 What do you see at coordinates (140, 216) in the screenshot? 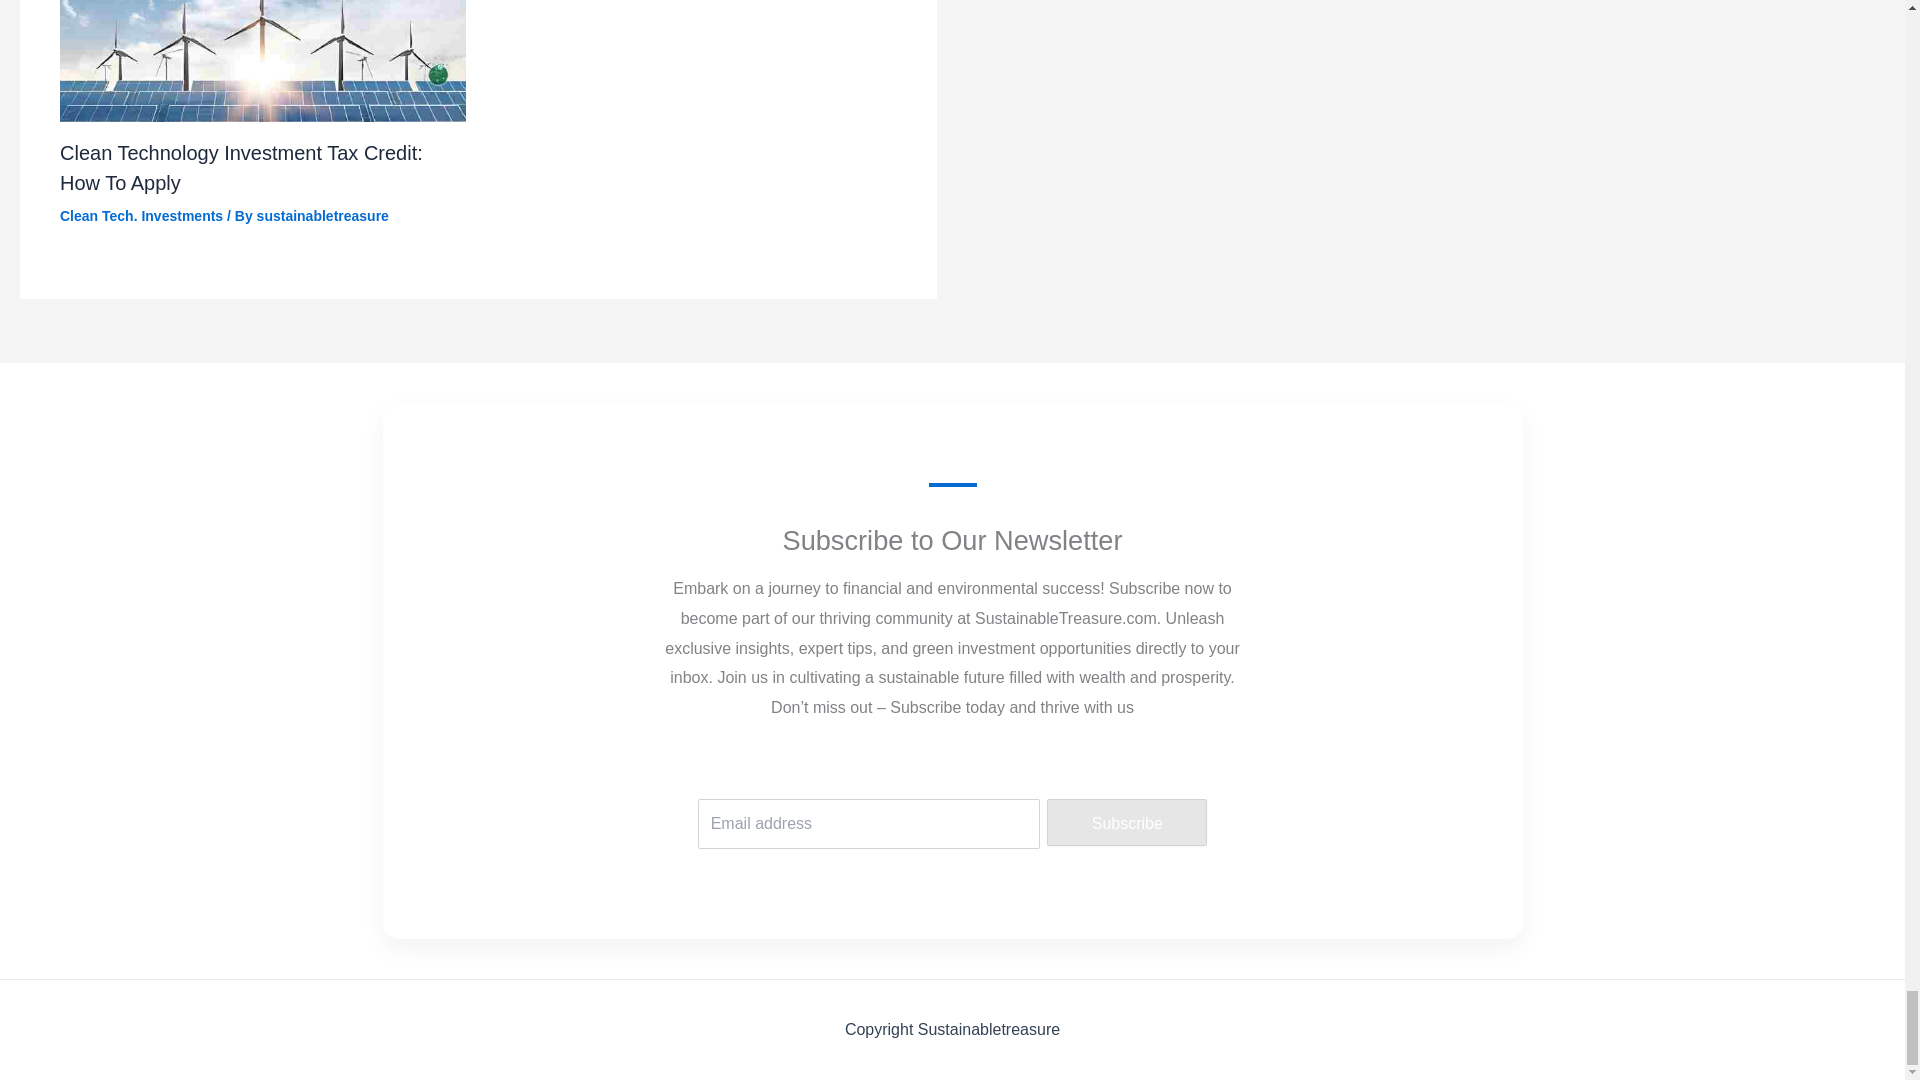
I see `Clean Tech. Investments` at bounding box center [140, 216].